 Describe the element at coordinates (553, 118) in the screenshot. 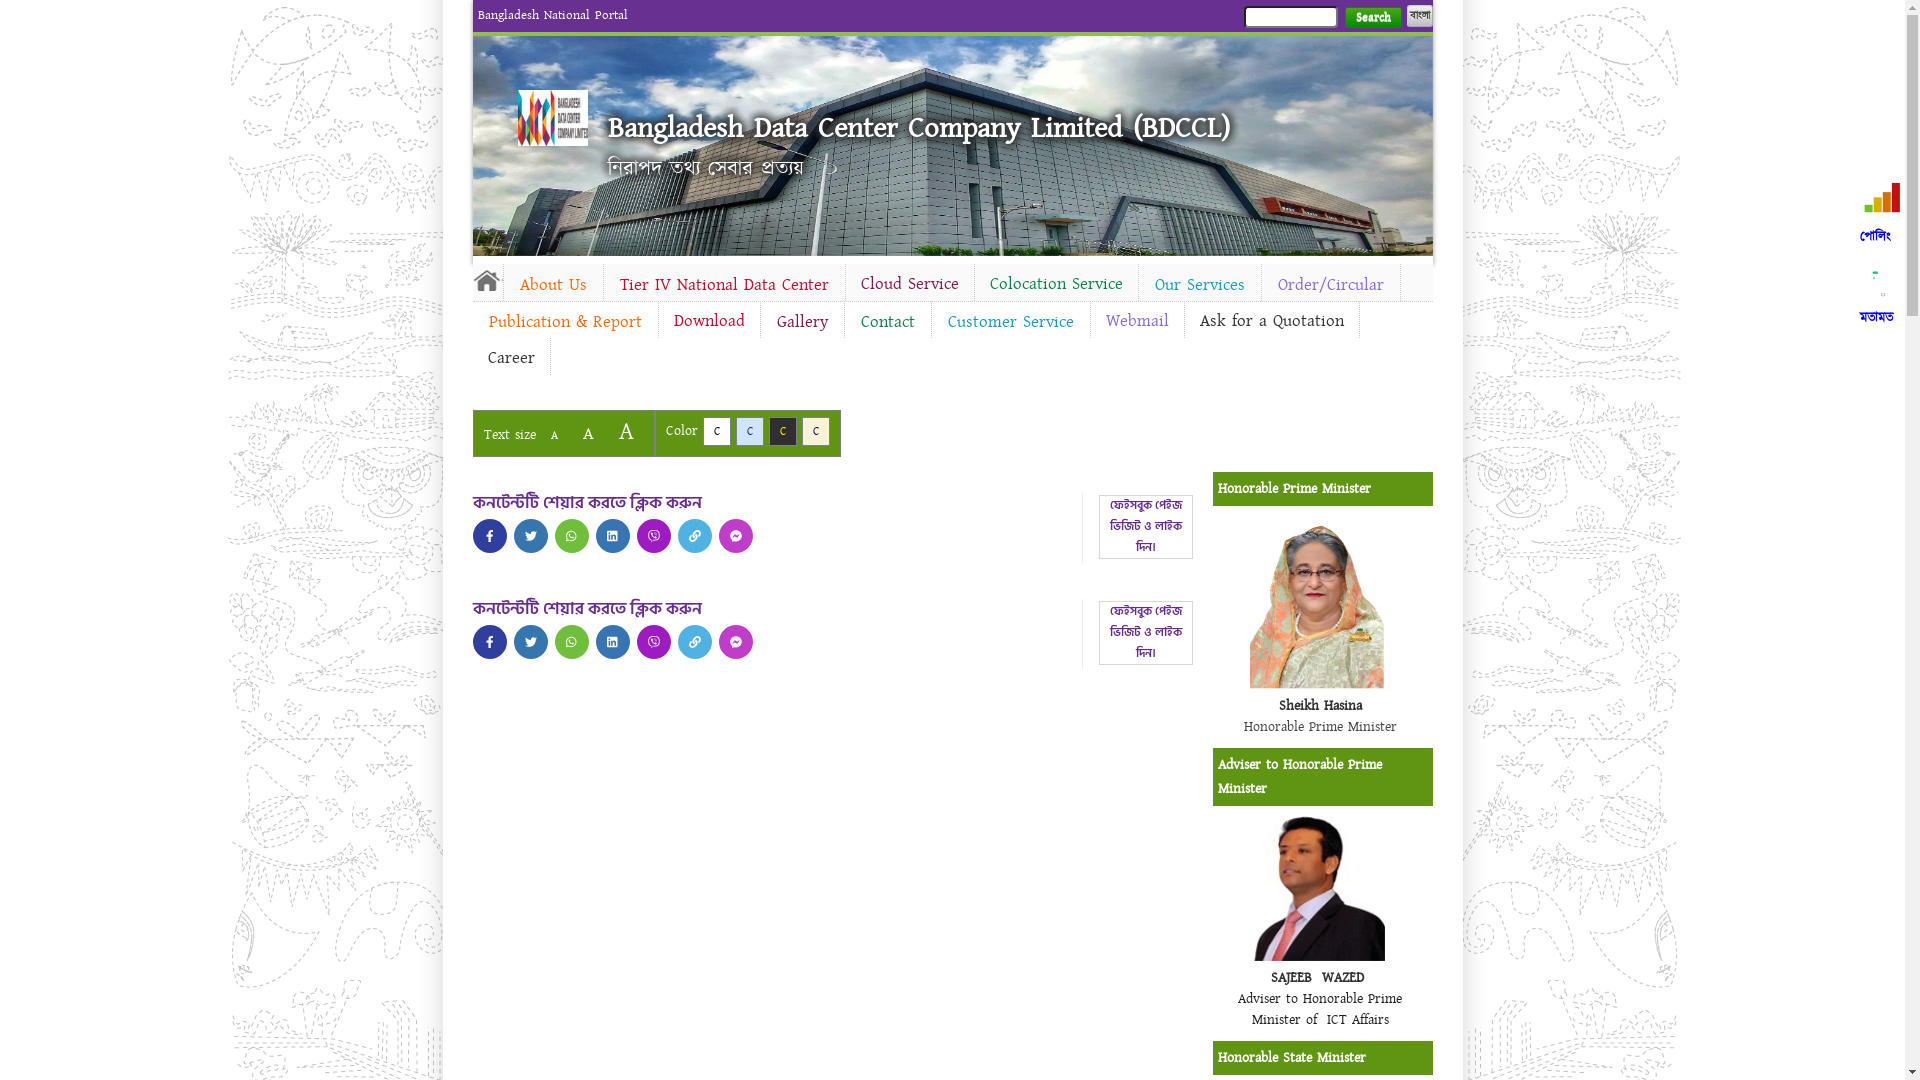

I see `Home` at that location.